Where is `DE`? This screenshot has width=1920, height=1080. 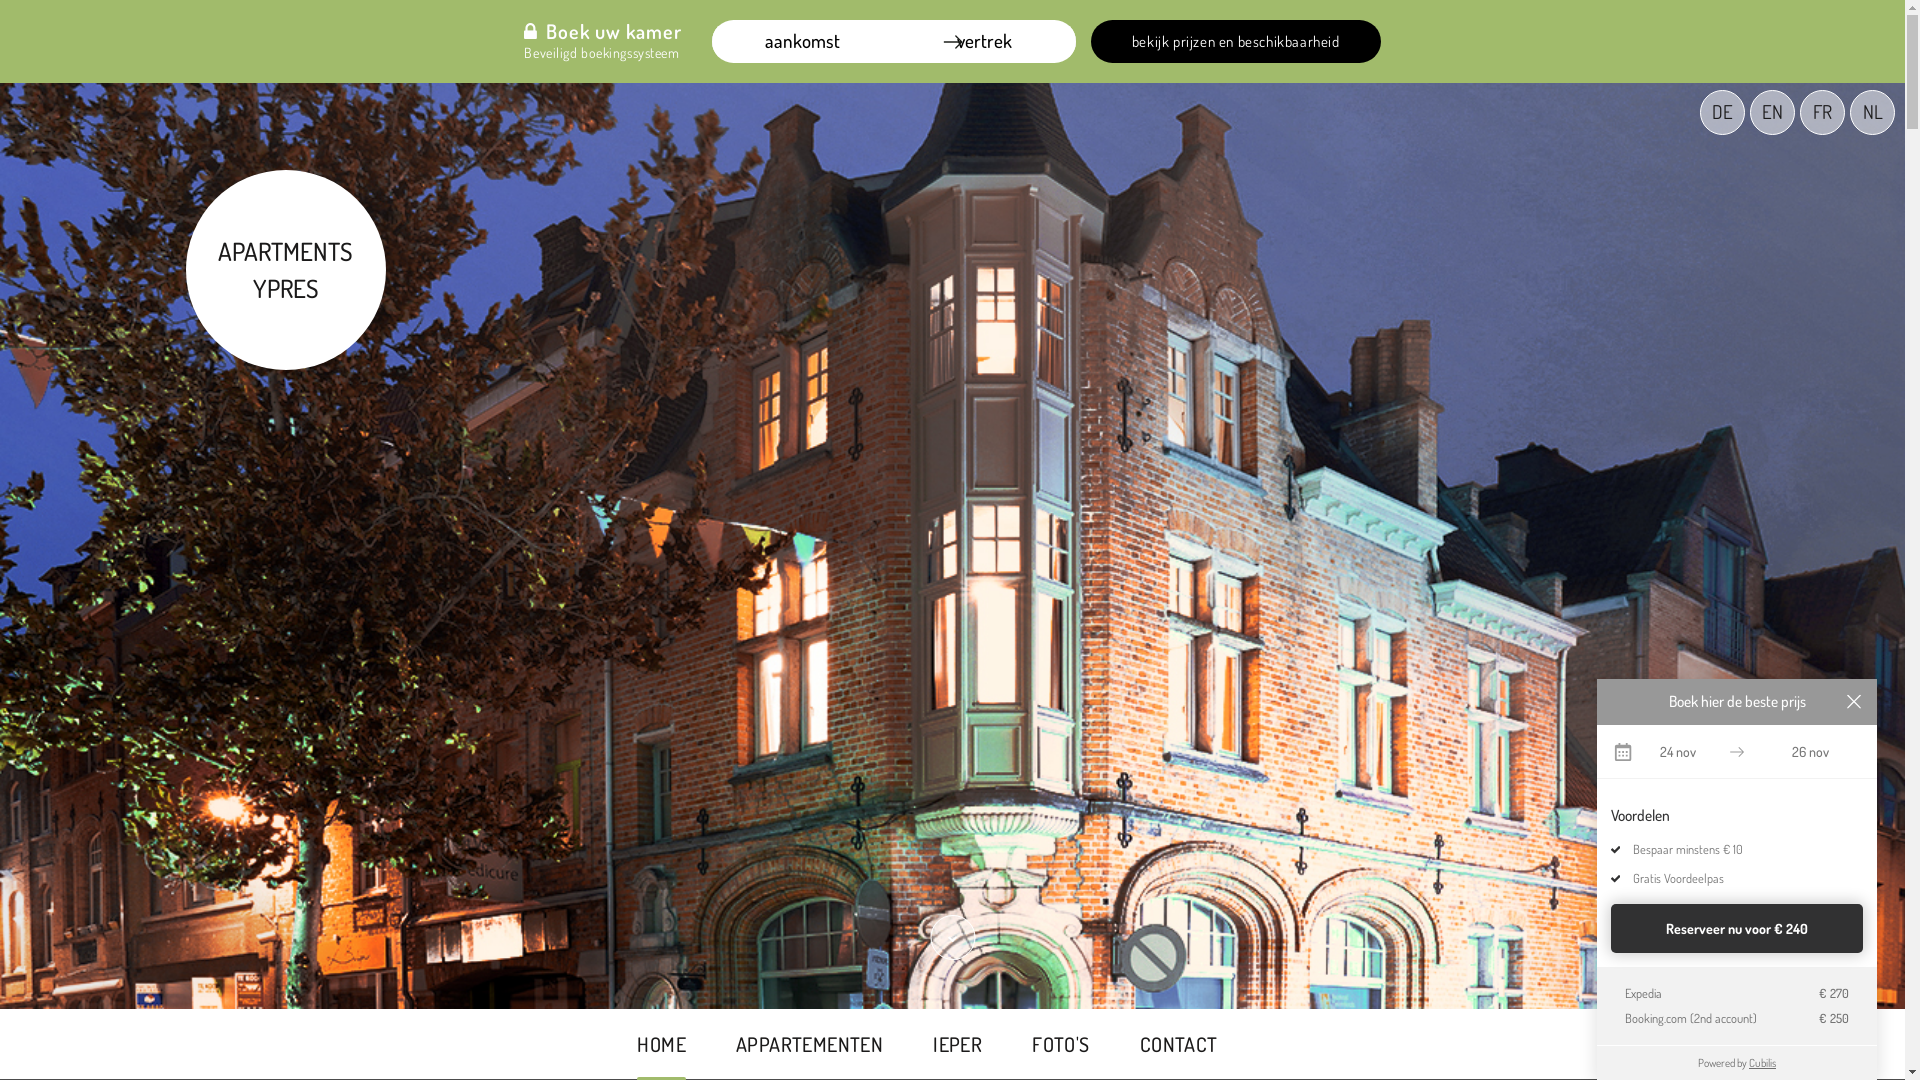
DE is located at coordinates (1722, 112).